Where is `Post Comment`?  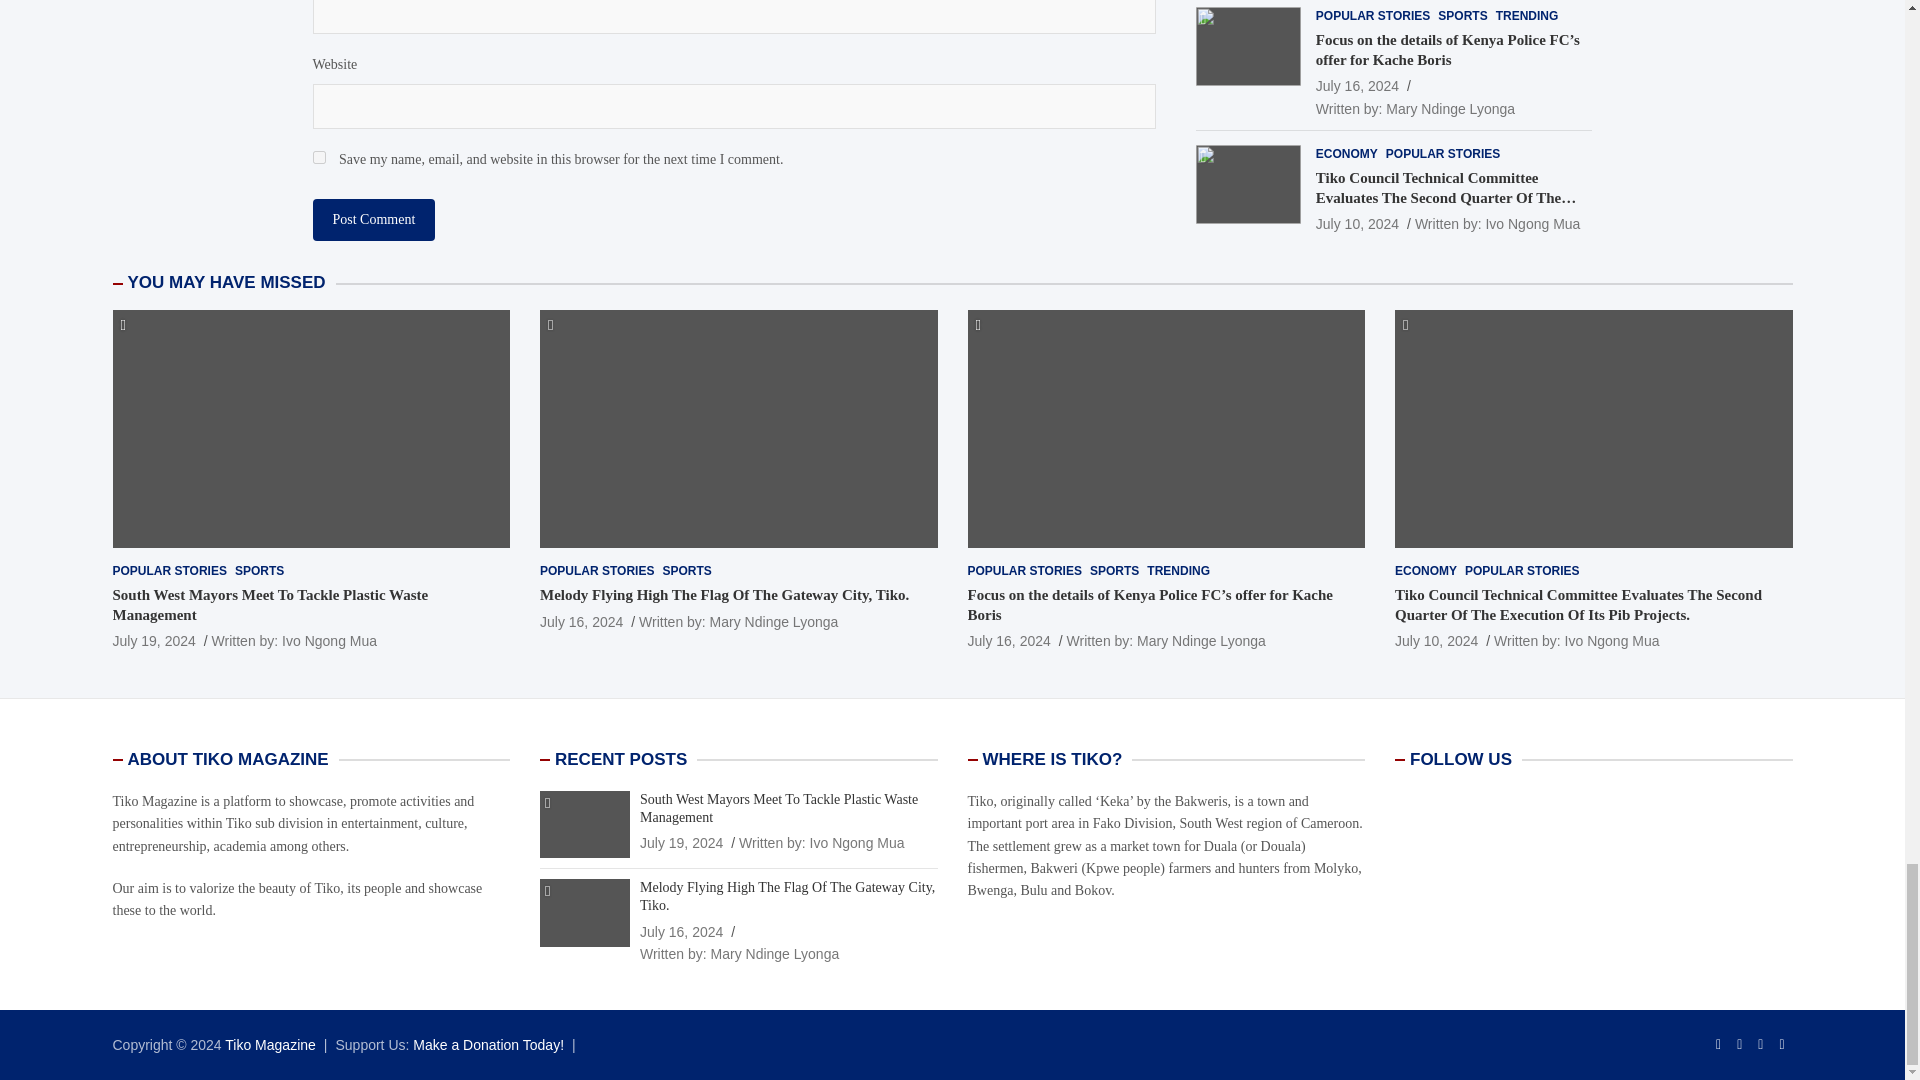
Post Comment is located at coordinates (373, 219).